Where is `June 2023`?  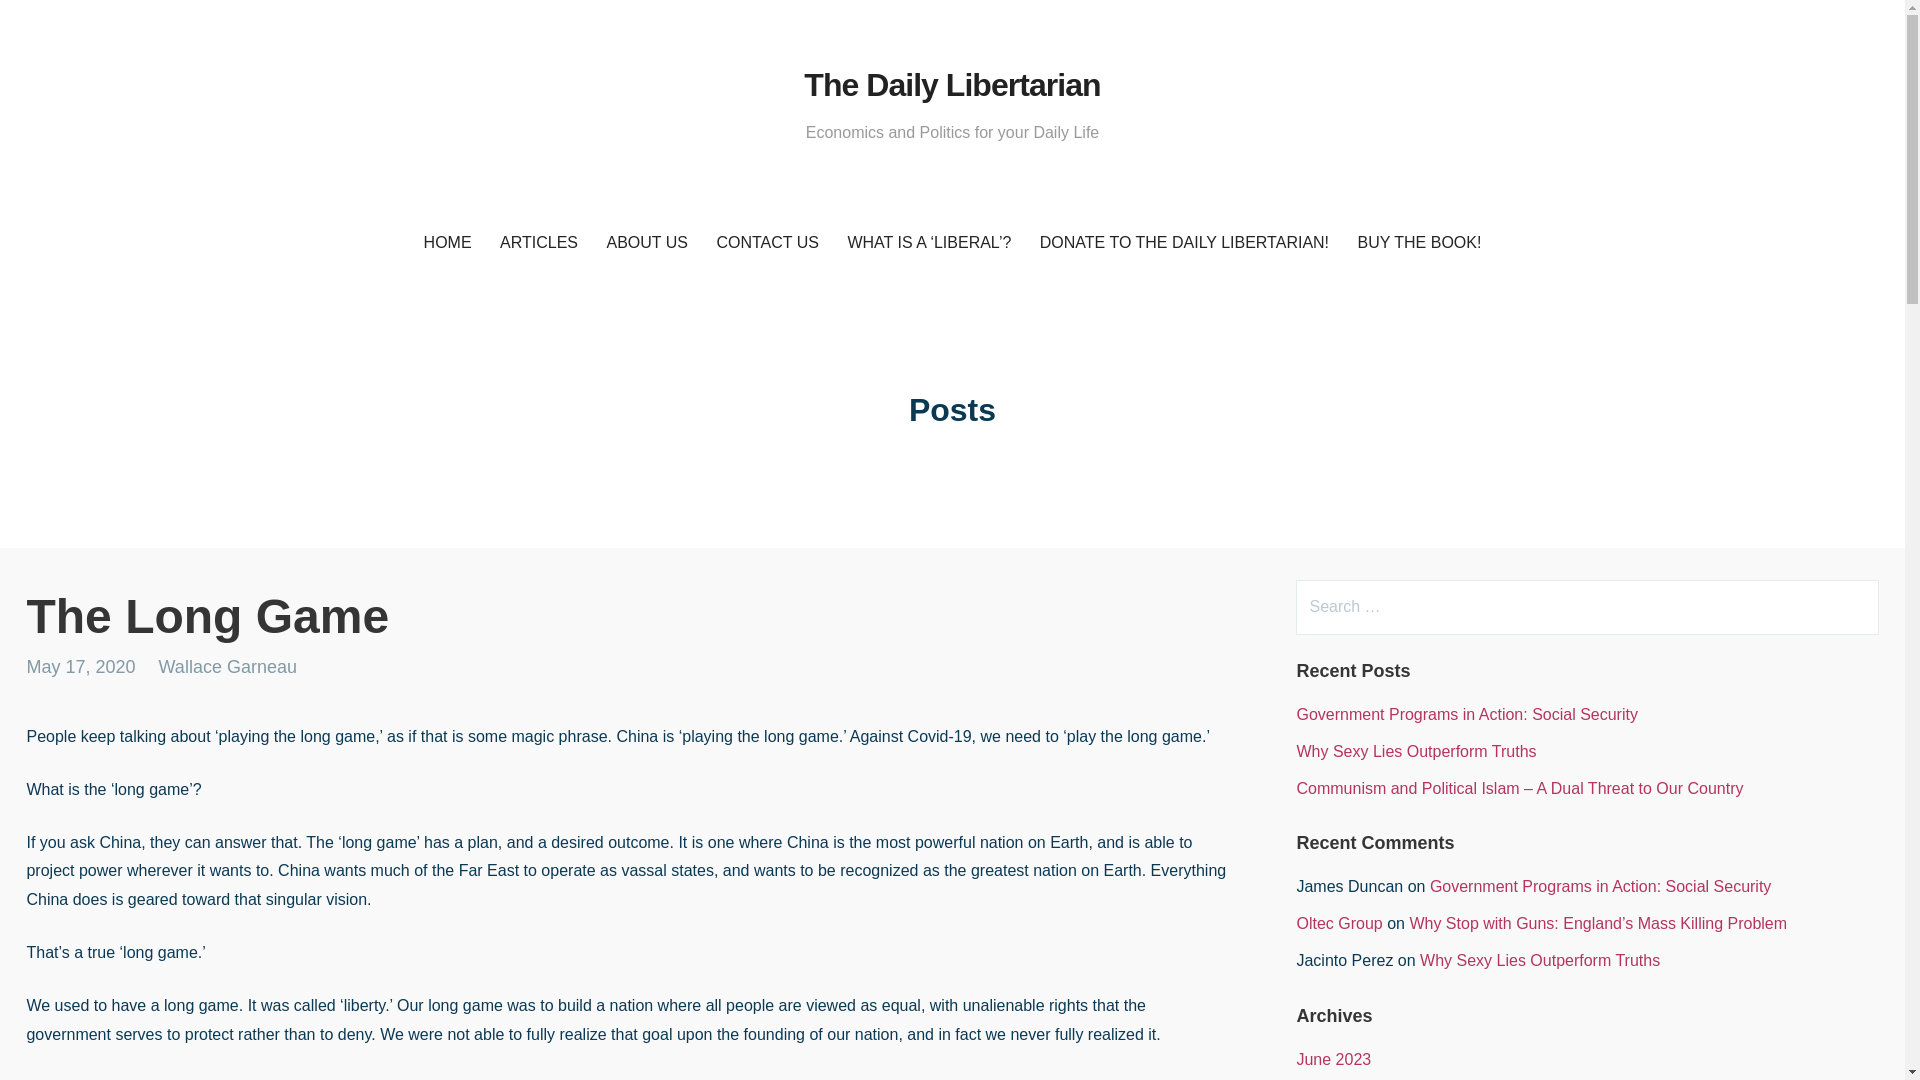 June 2023 is located at coordinates (1333, 1059).